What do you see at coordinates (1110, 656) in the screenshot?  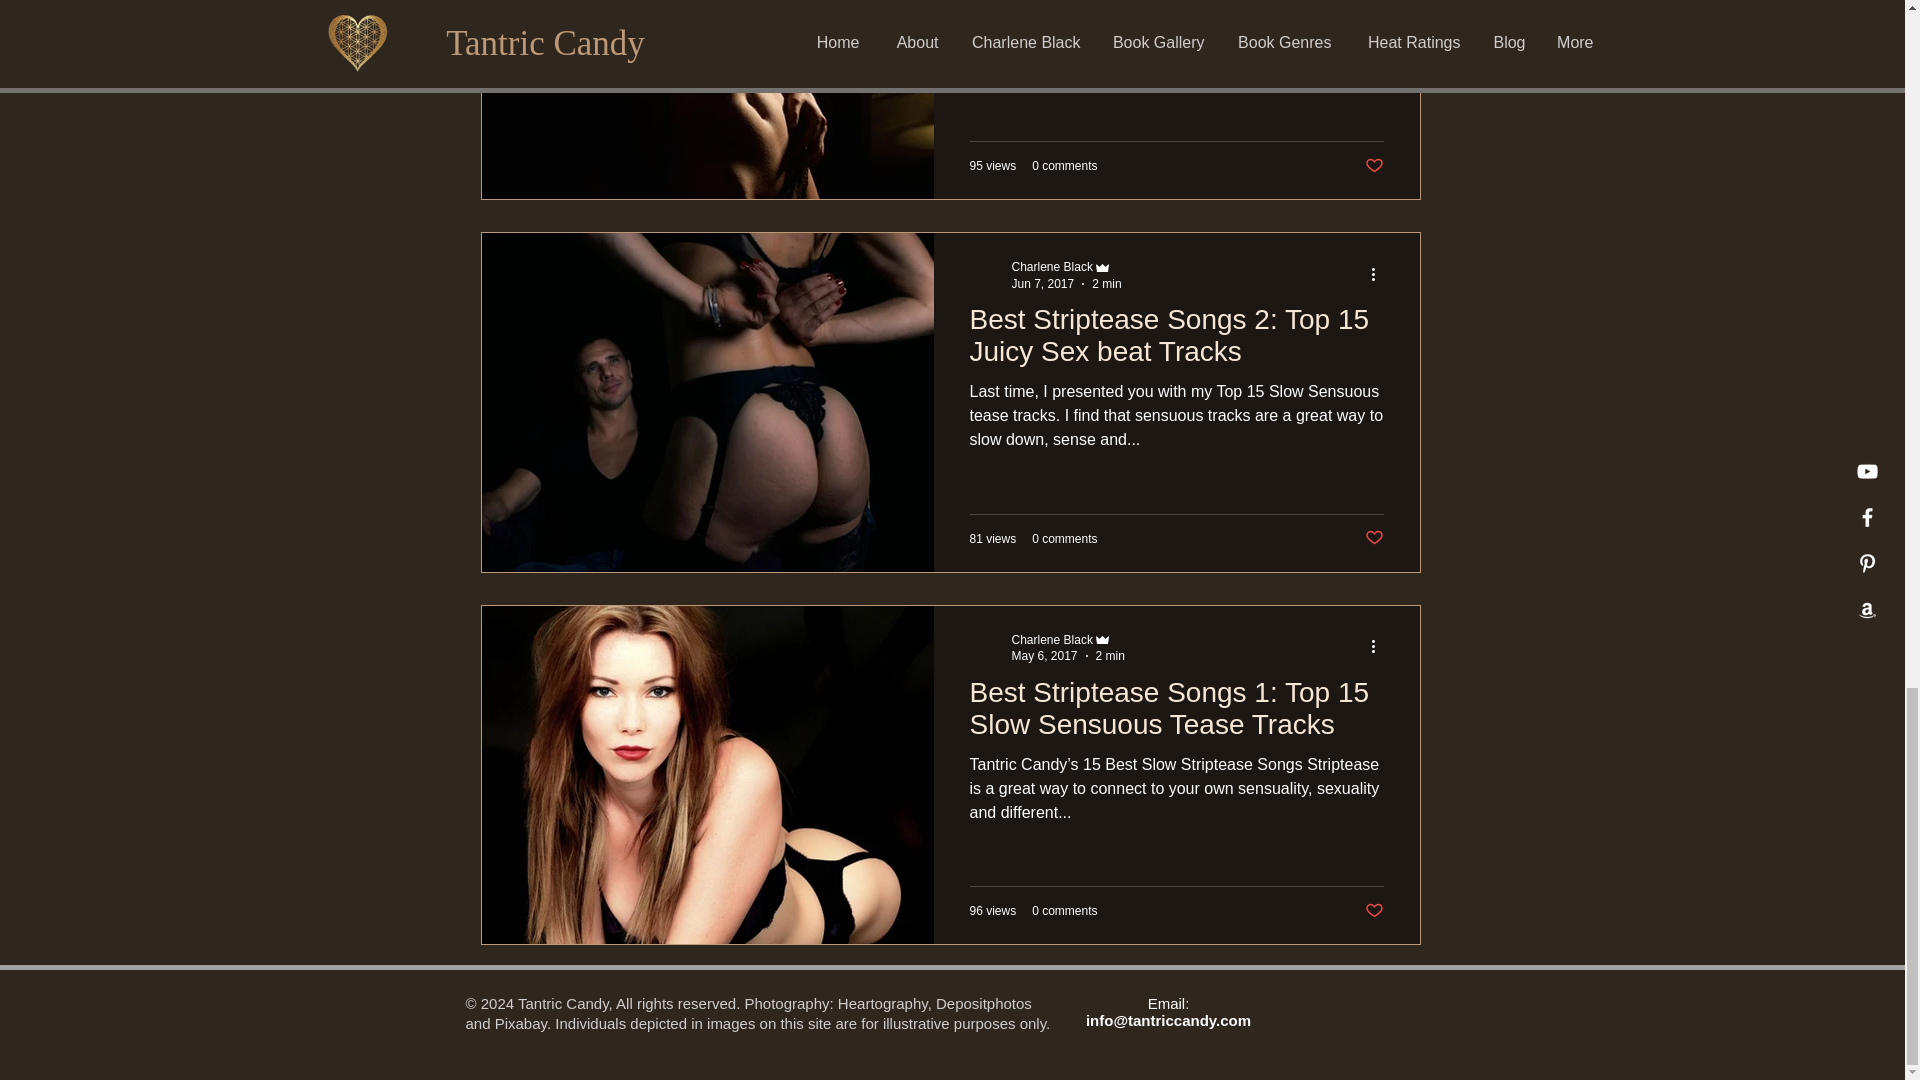 I see `2 min` at bounding box center [1110, 656].